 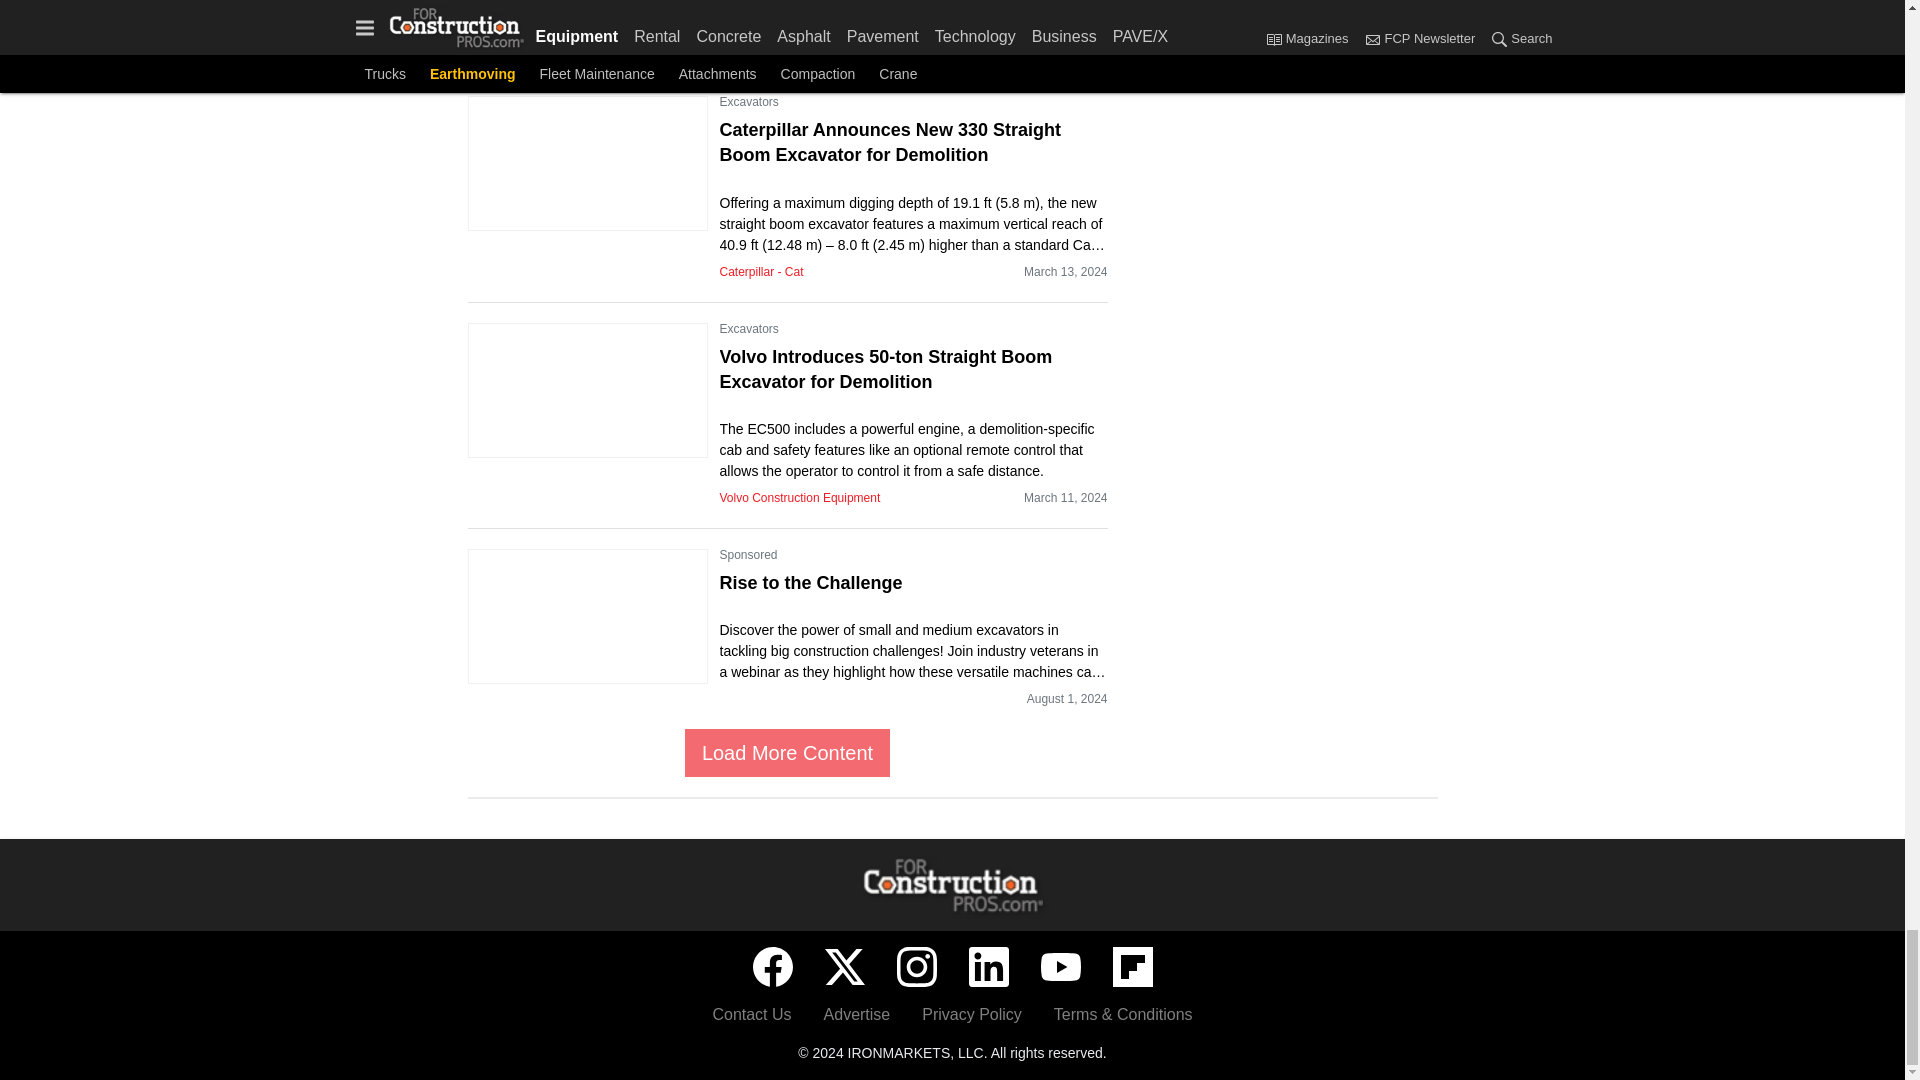 What do you see at coordinates (772, 967) in the screenshot?
I see `Facebook icon` at bounding box center [772, 967].